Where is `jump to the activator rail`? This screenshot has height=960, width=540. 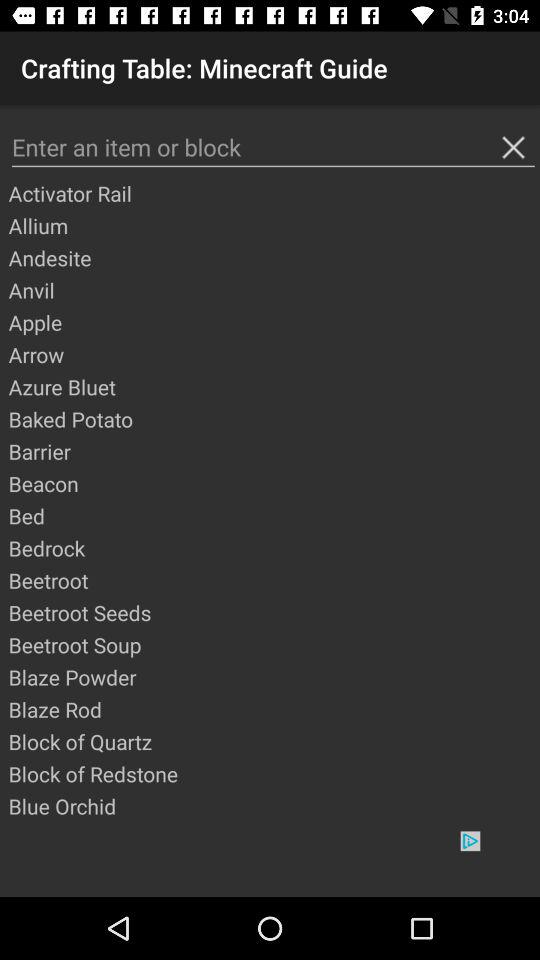 jump to the activator rail is located at coordinates (273, 193).